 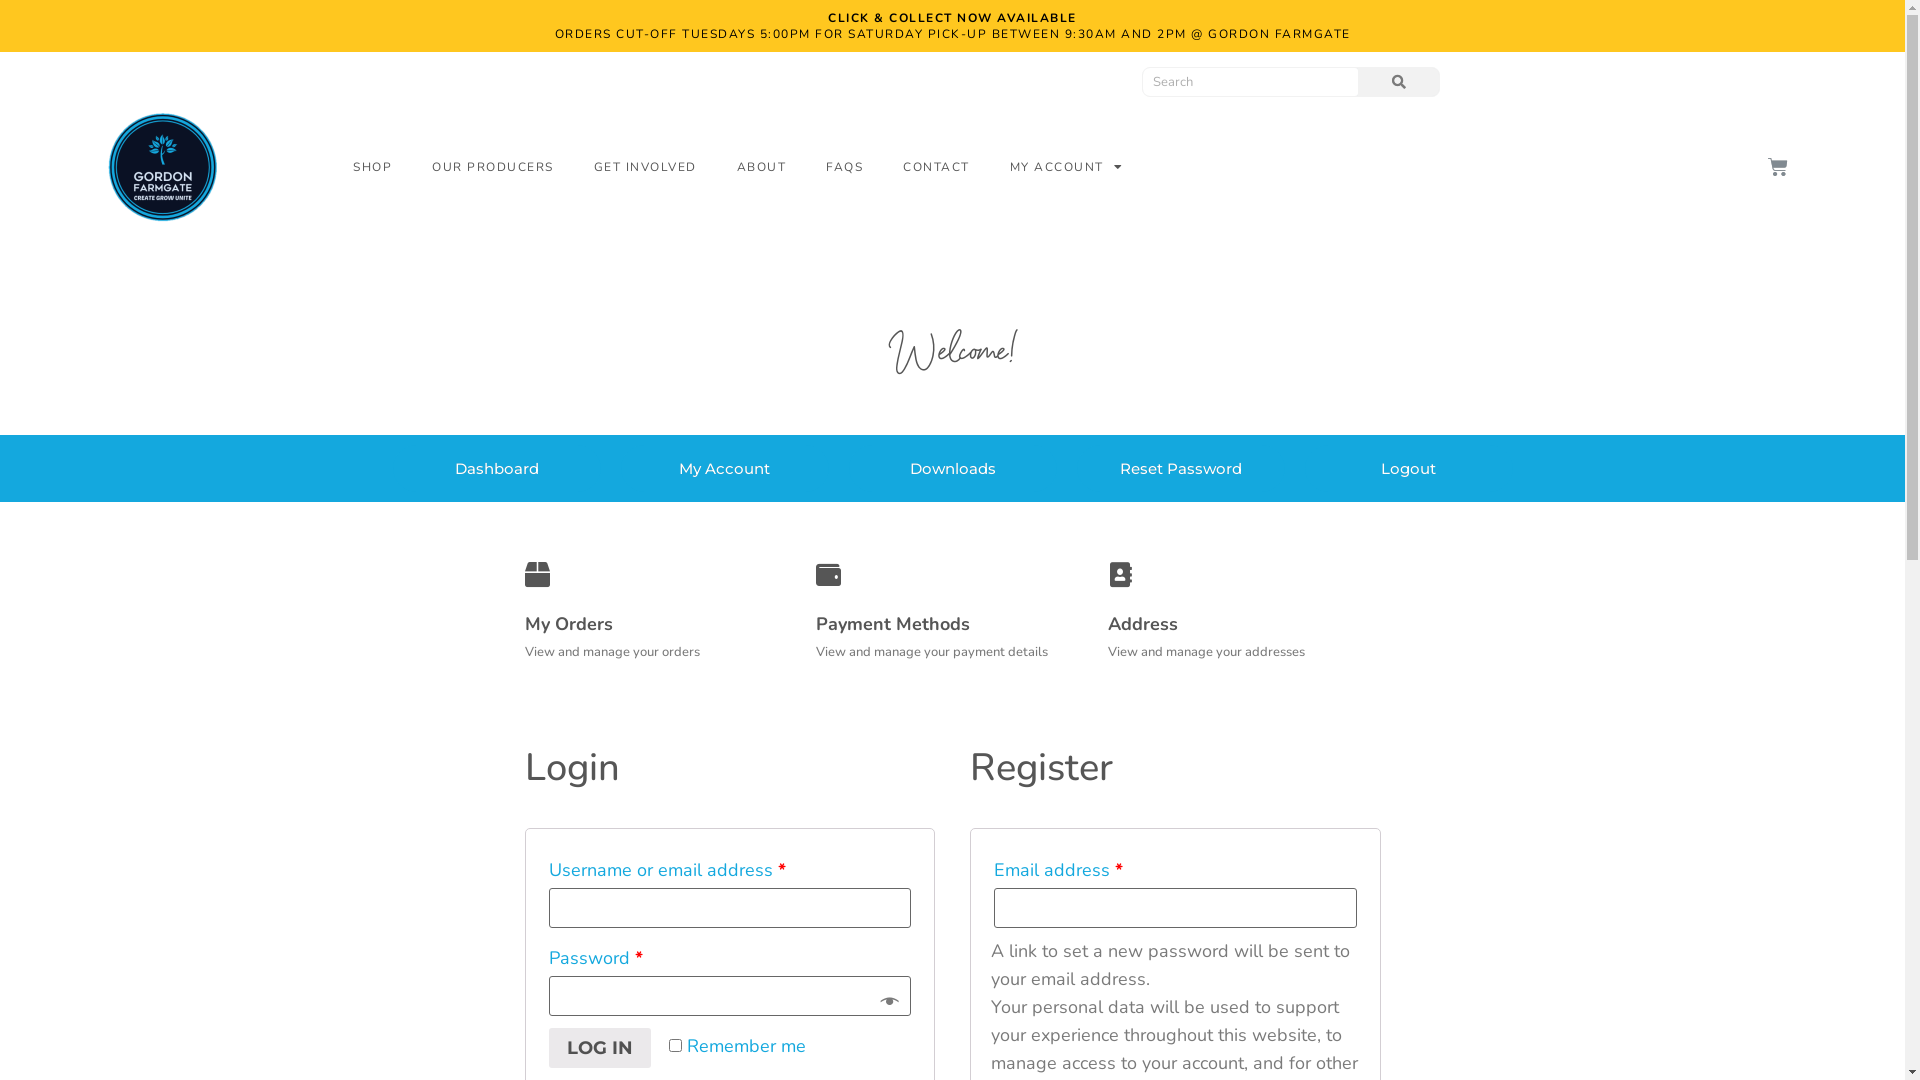 What do you see at coordinates (493, 167) in the screenshot?
I see `OUR PRODUCERS` at bounding box center [493, 167].